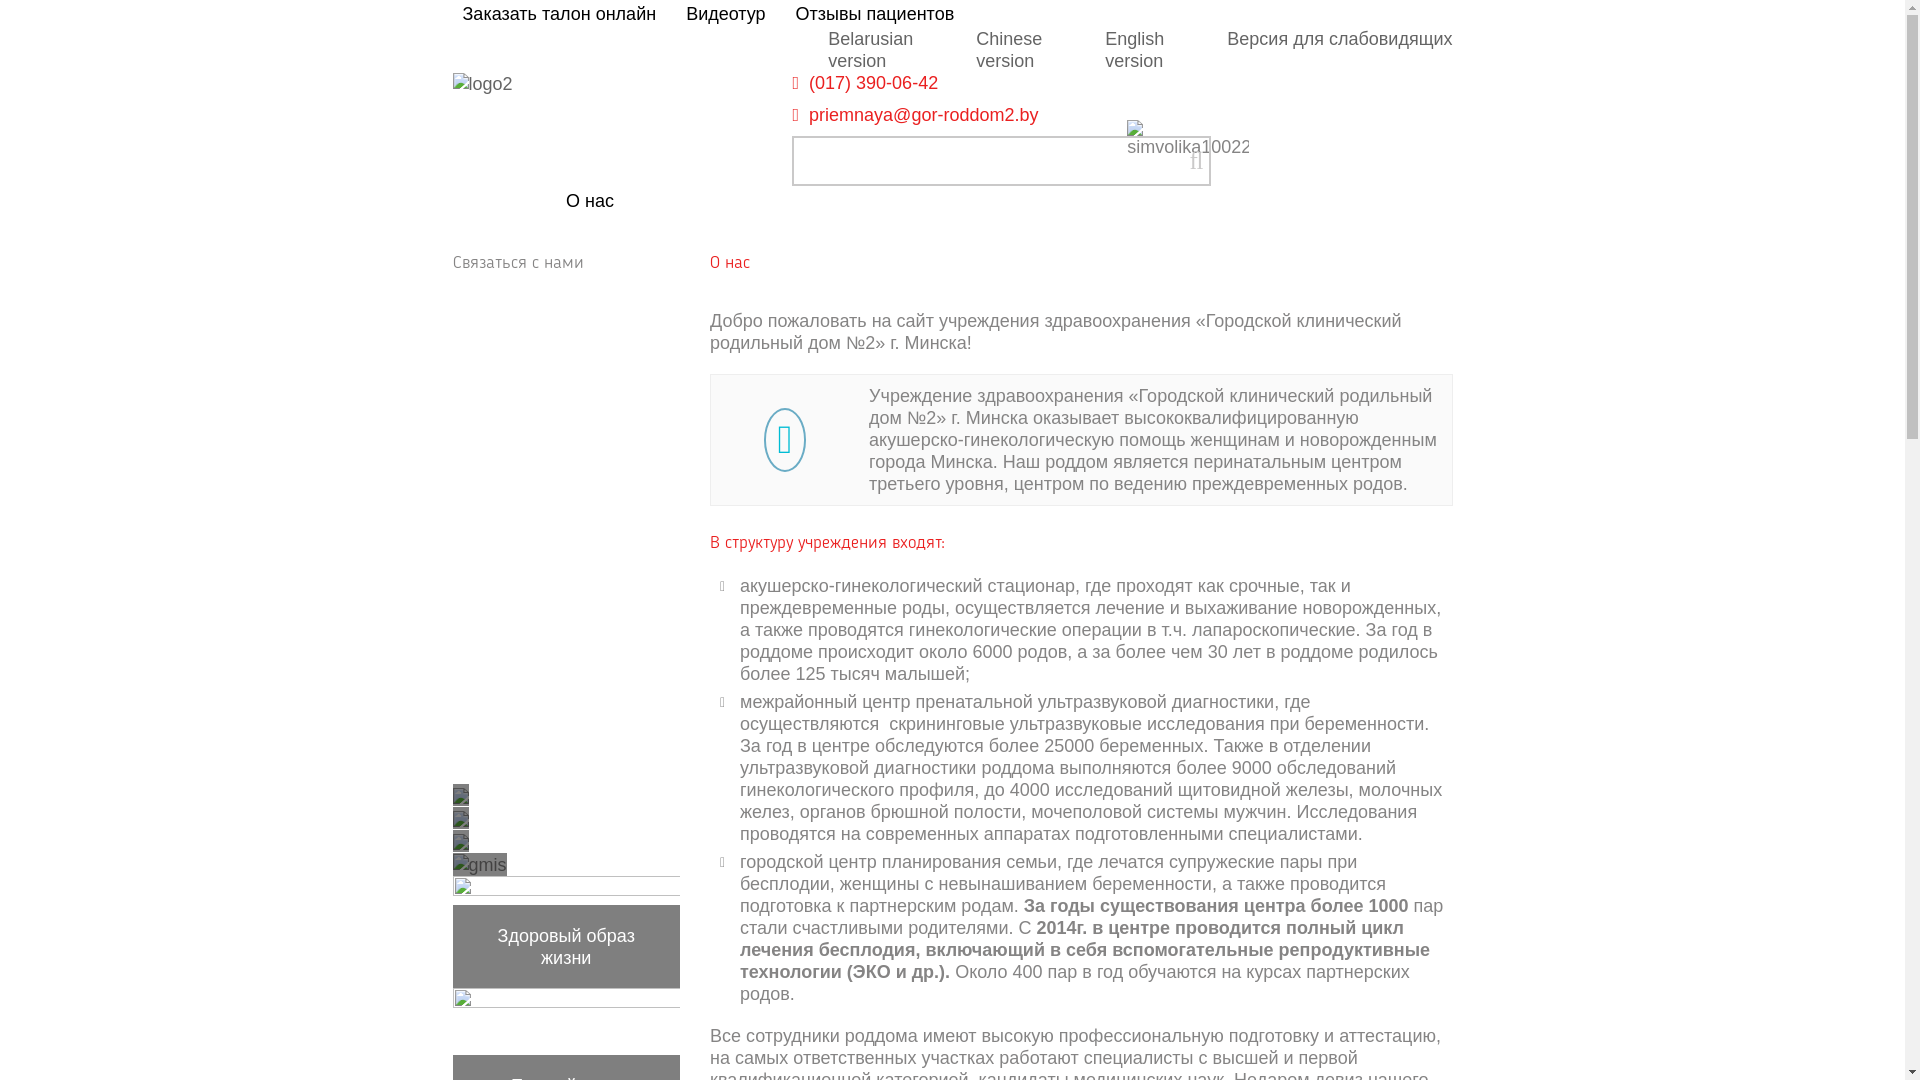  Describe the element at coordinates (924, 115) in the screenshot. I see `priemnaya@gor-roddom2.by` at that location.